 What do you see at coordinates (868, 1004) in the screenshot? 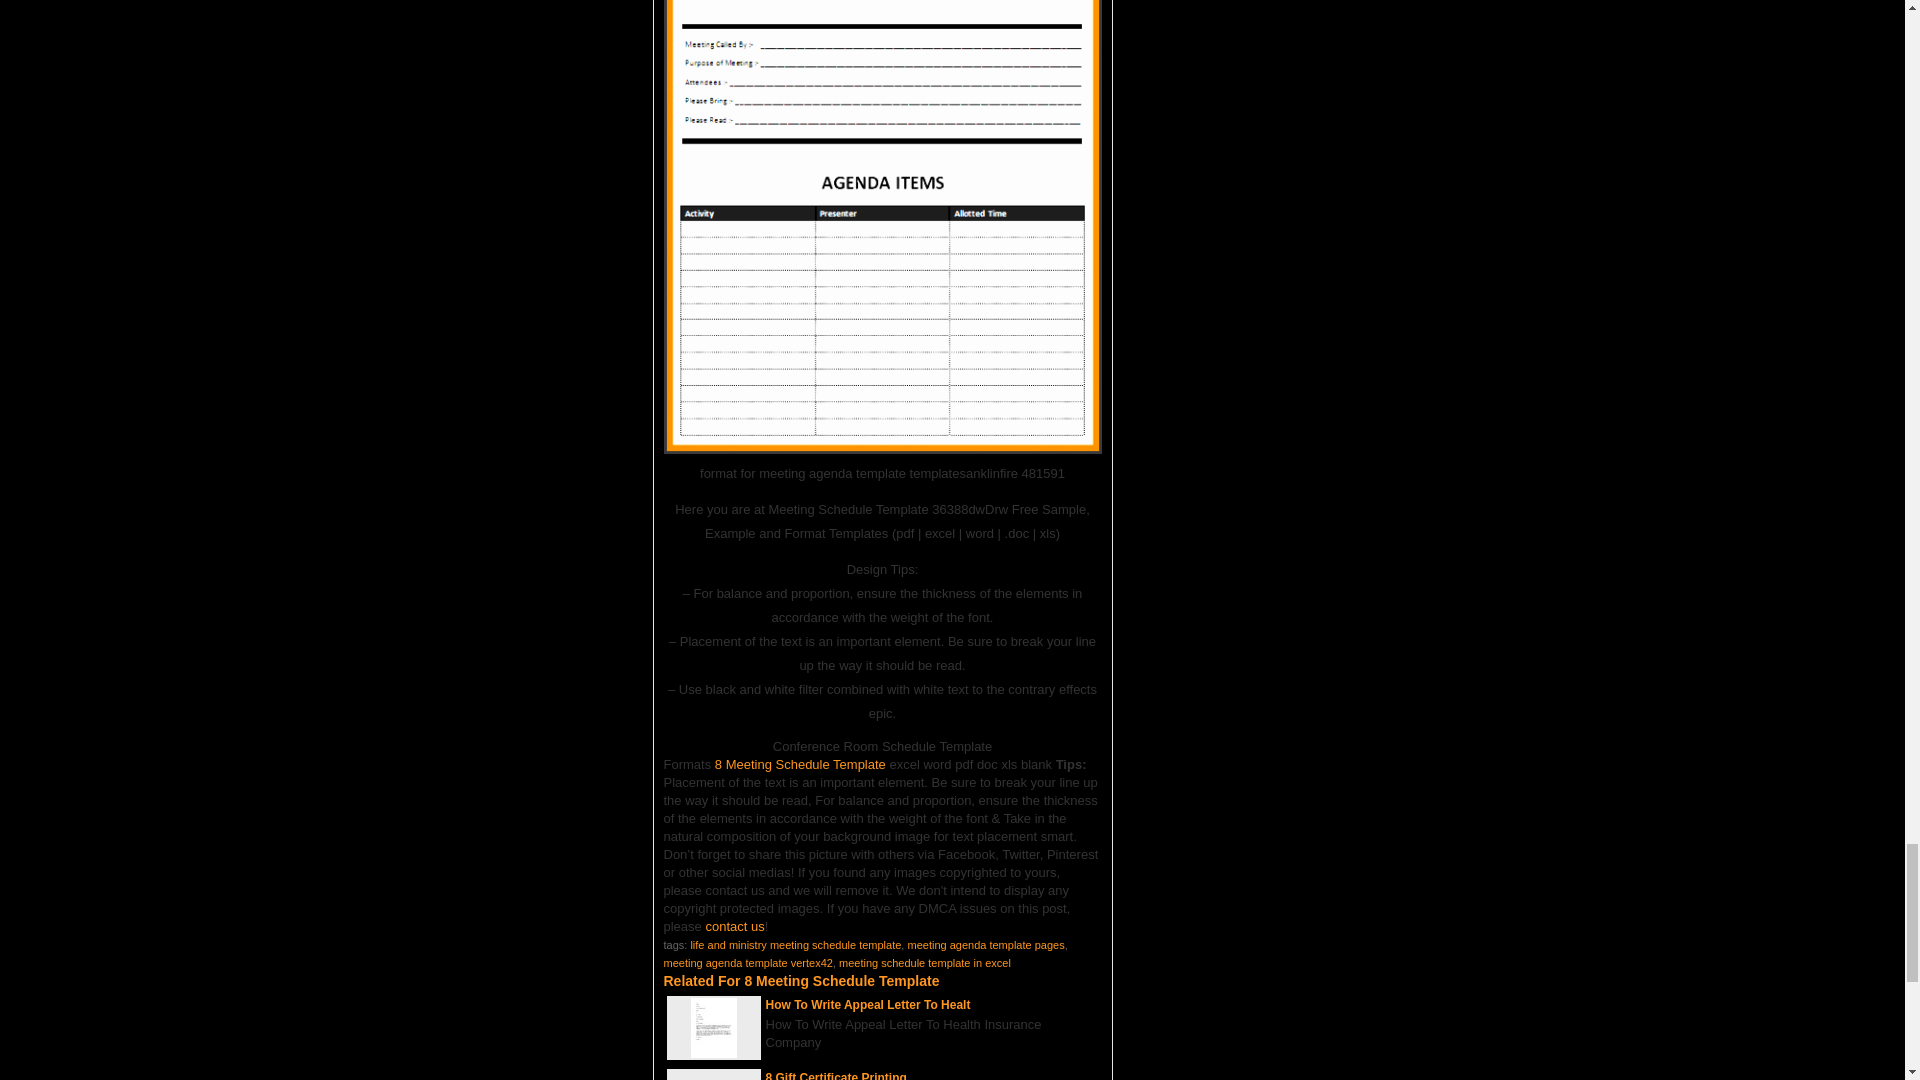
I see `How To Write Appeal Letter To Healt` at bounding box center [868, 1004].